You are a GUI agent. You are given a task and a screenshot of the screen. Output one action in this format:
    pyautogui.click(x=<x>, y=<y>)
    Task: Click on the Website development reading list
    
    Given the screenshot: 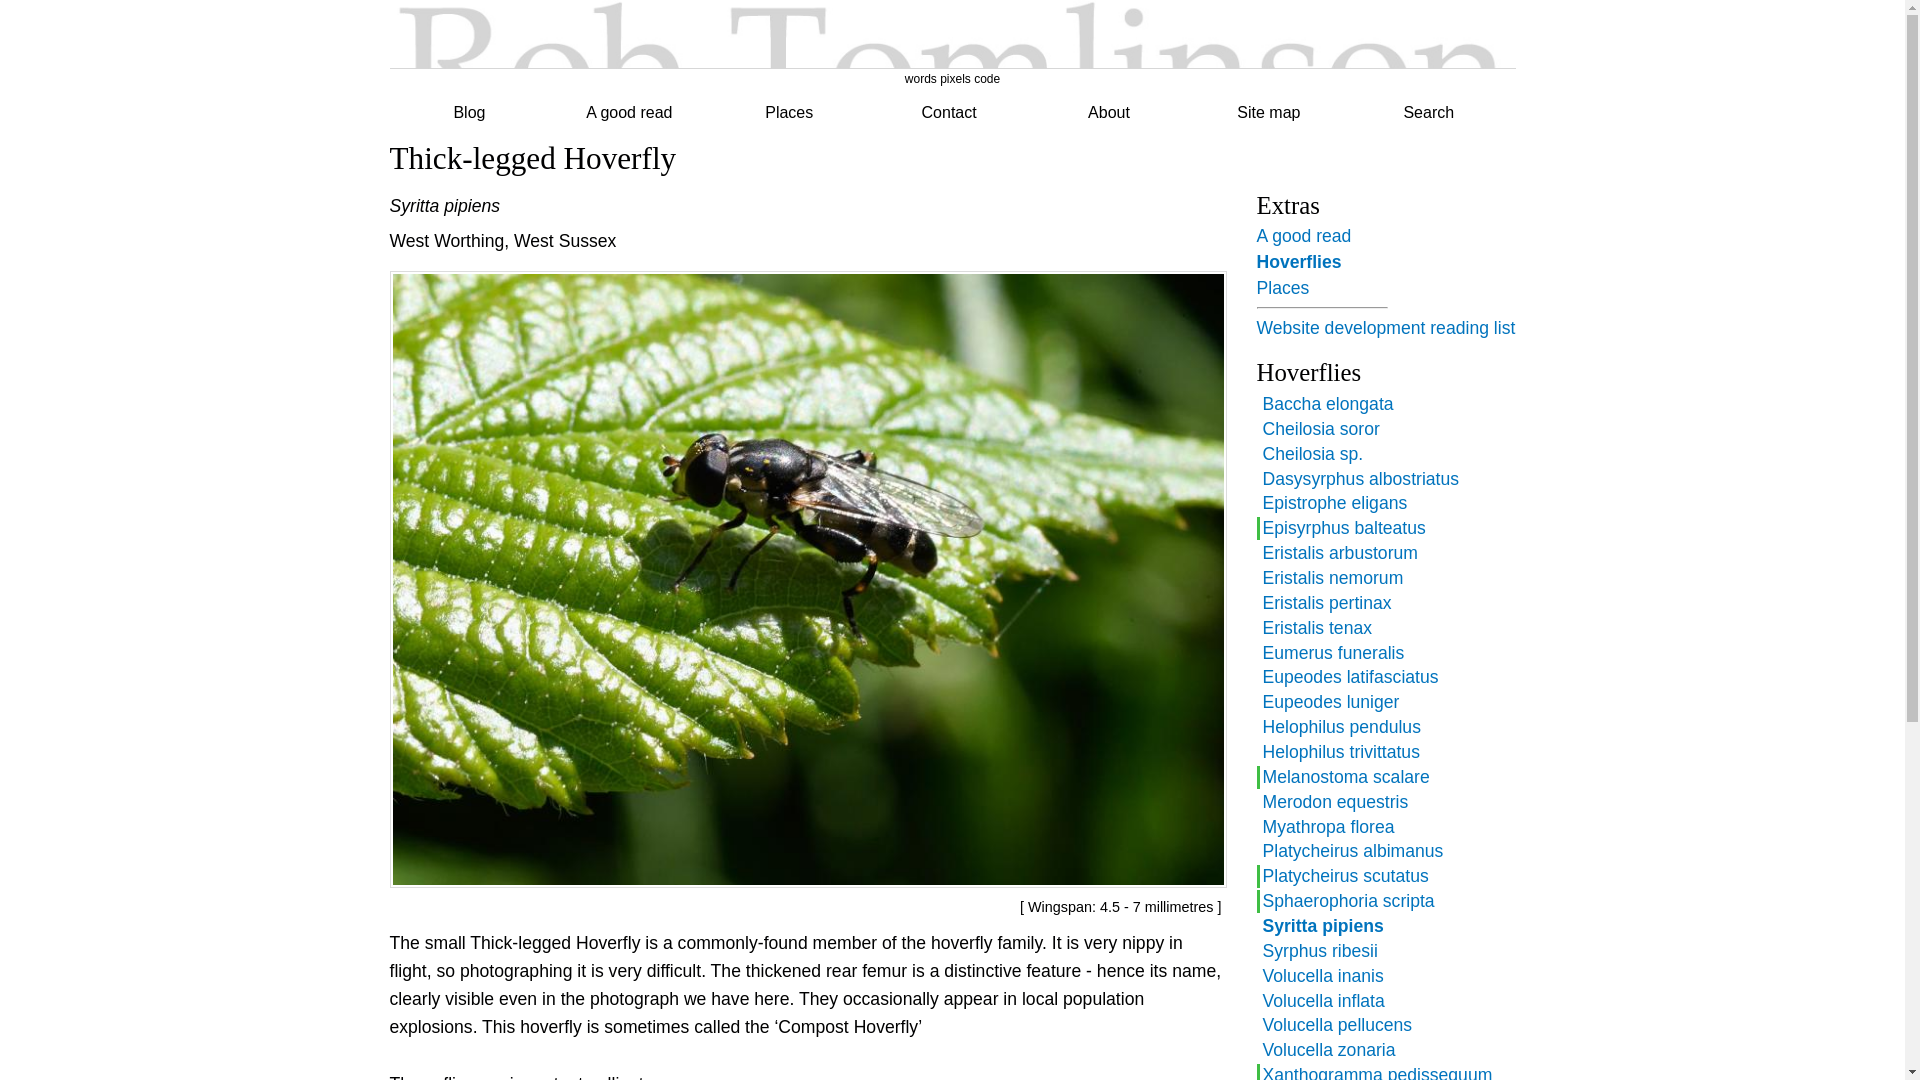 What is the action you would take?
    pyautogui.click(x=1384, y=328)
    